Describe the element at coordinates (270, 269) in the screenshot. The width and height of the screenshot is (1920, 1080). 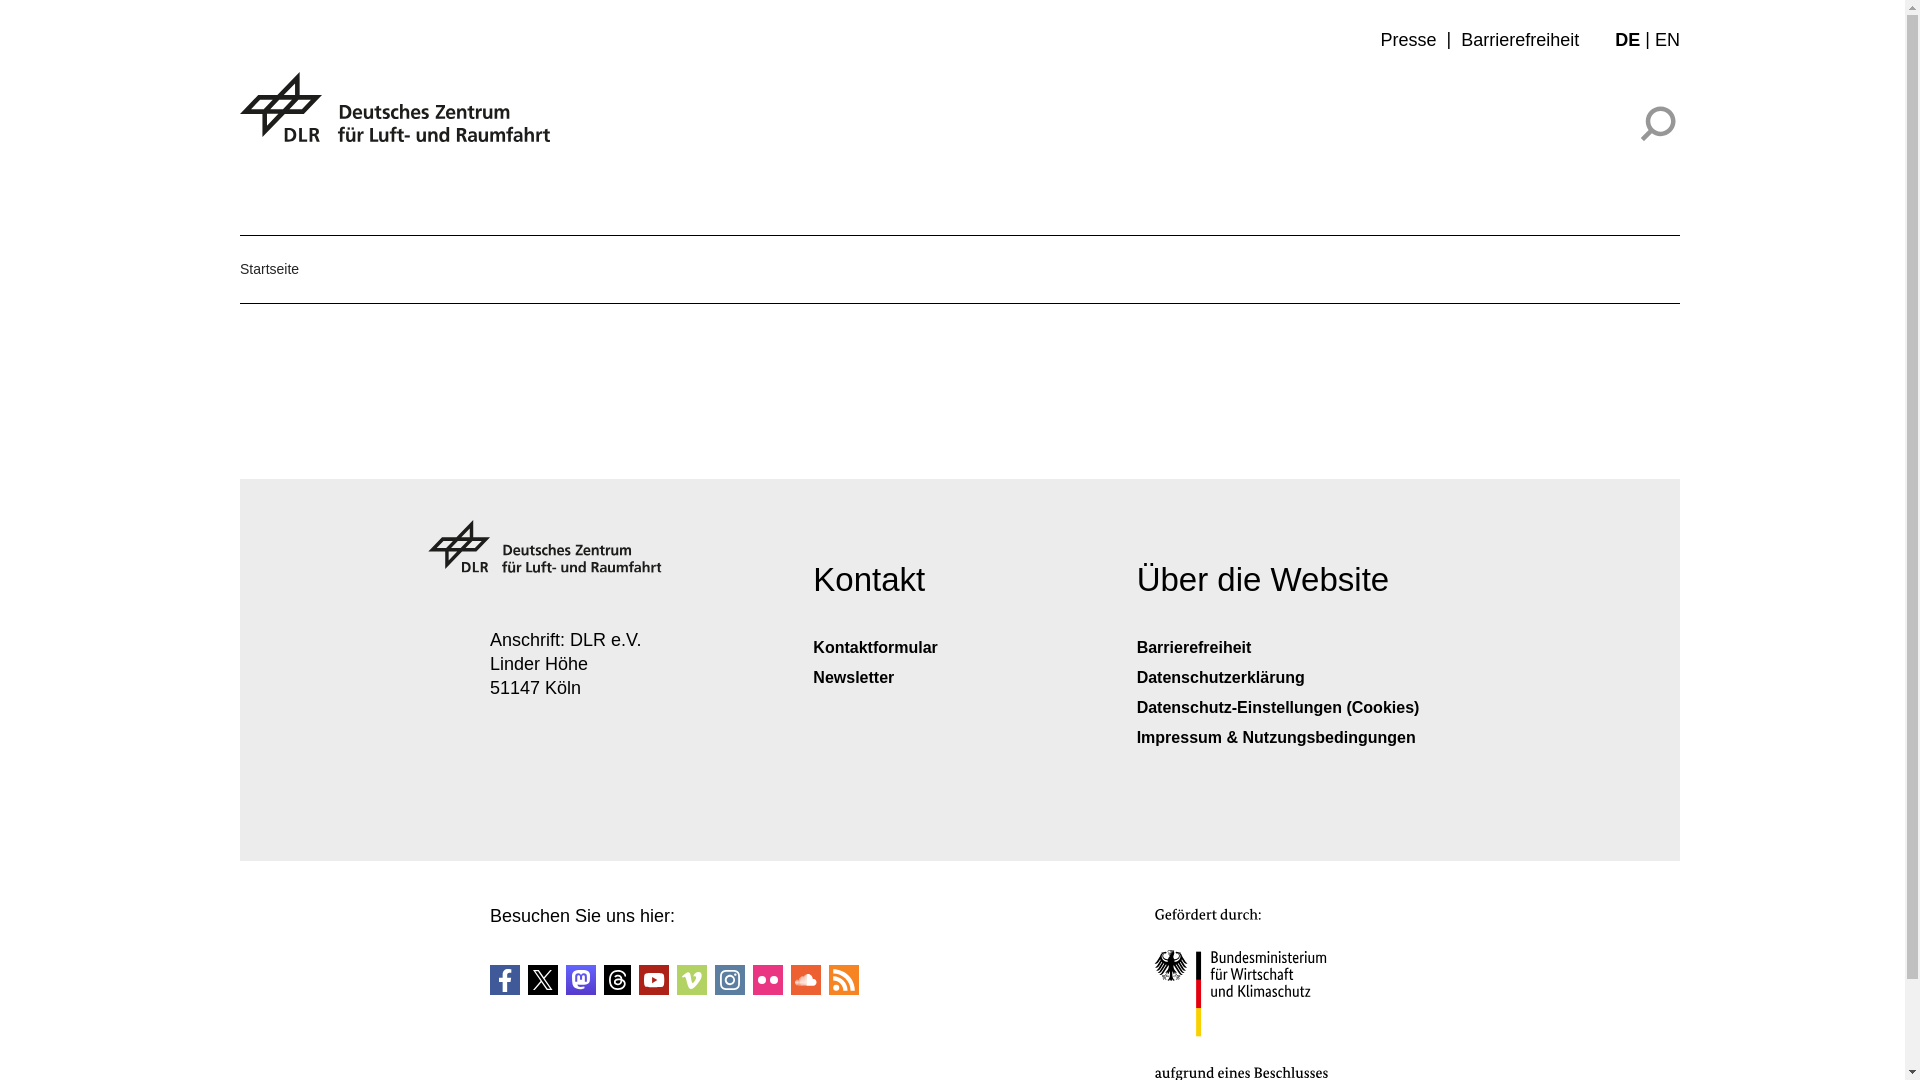
I see `Startseite` at that location.